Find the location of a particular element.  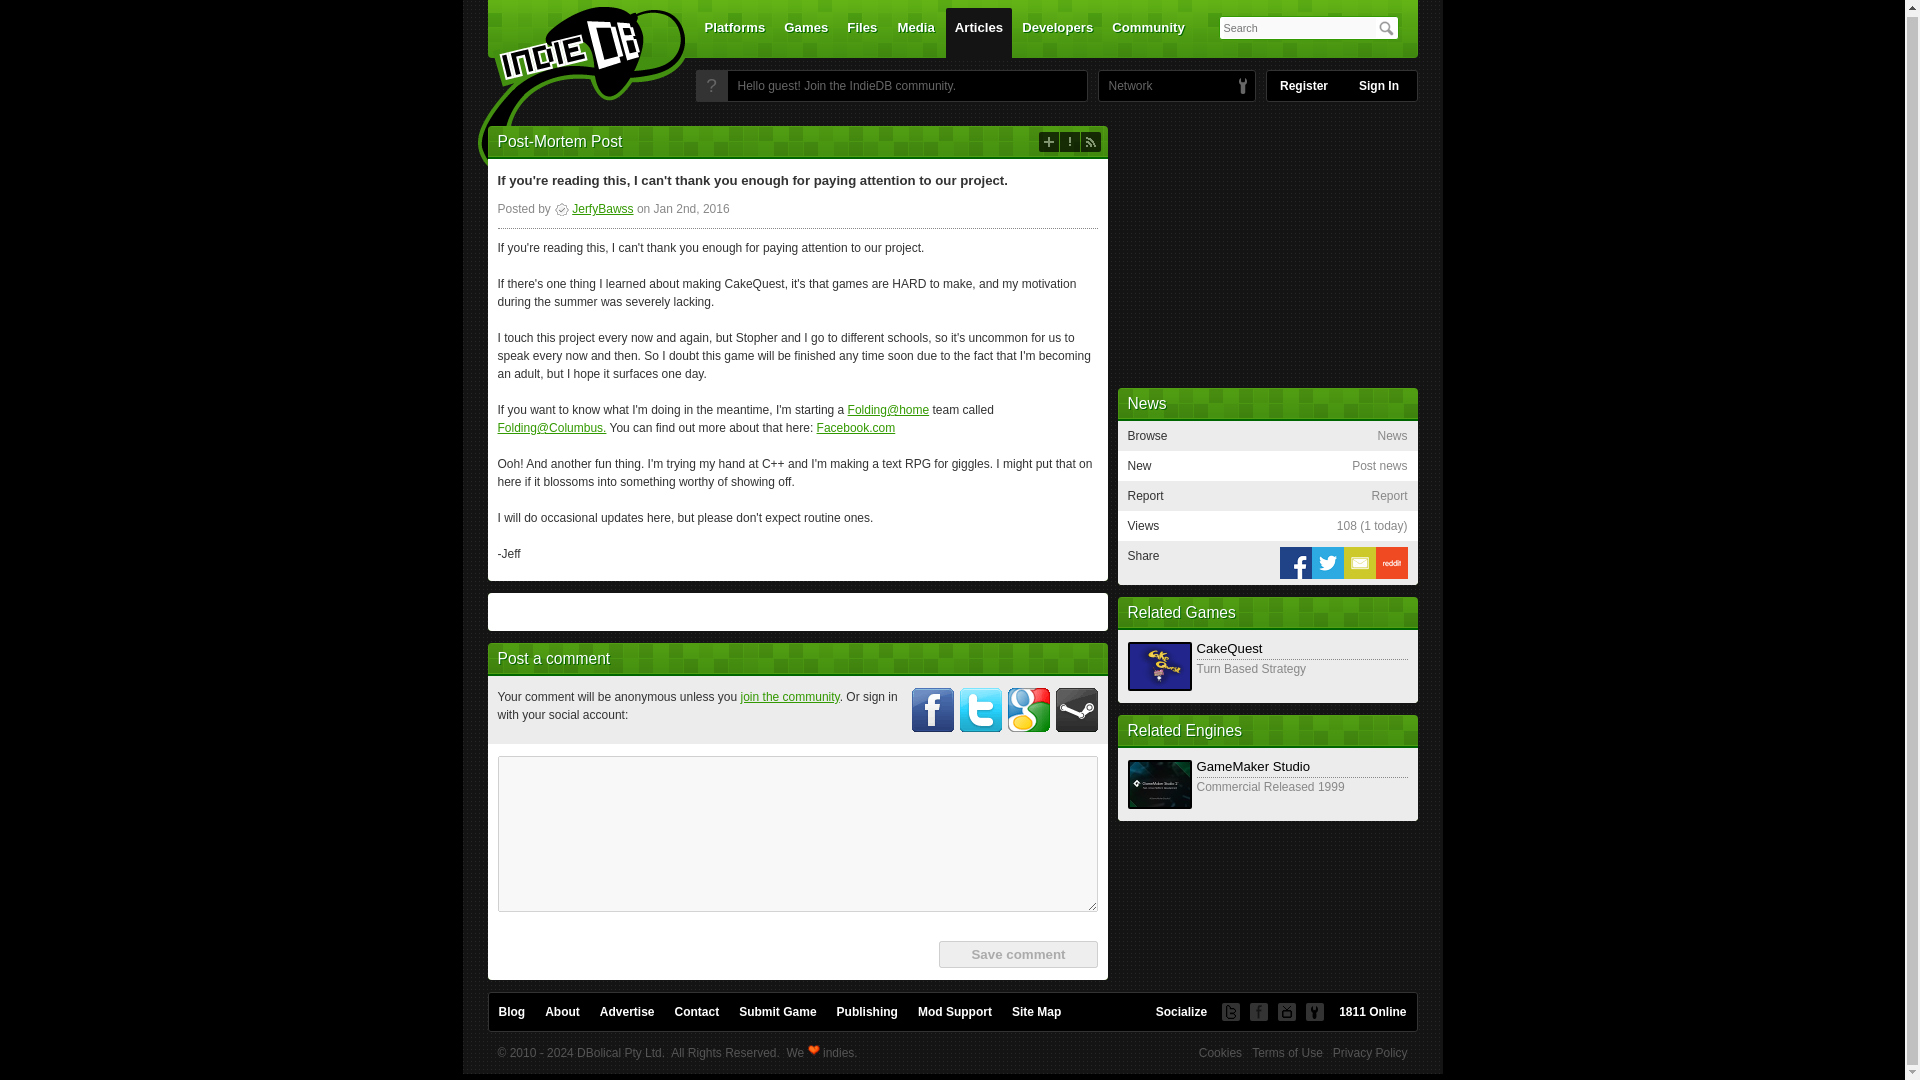

DBolical is located at coordinates (1125, 86).